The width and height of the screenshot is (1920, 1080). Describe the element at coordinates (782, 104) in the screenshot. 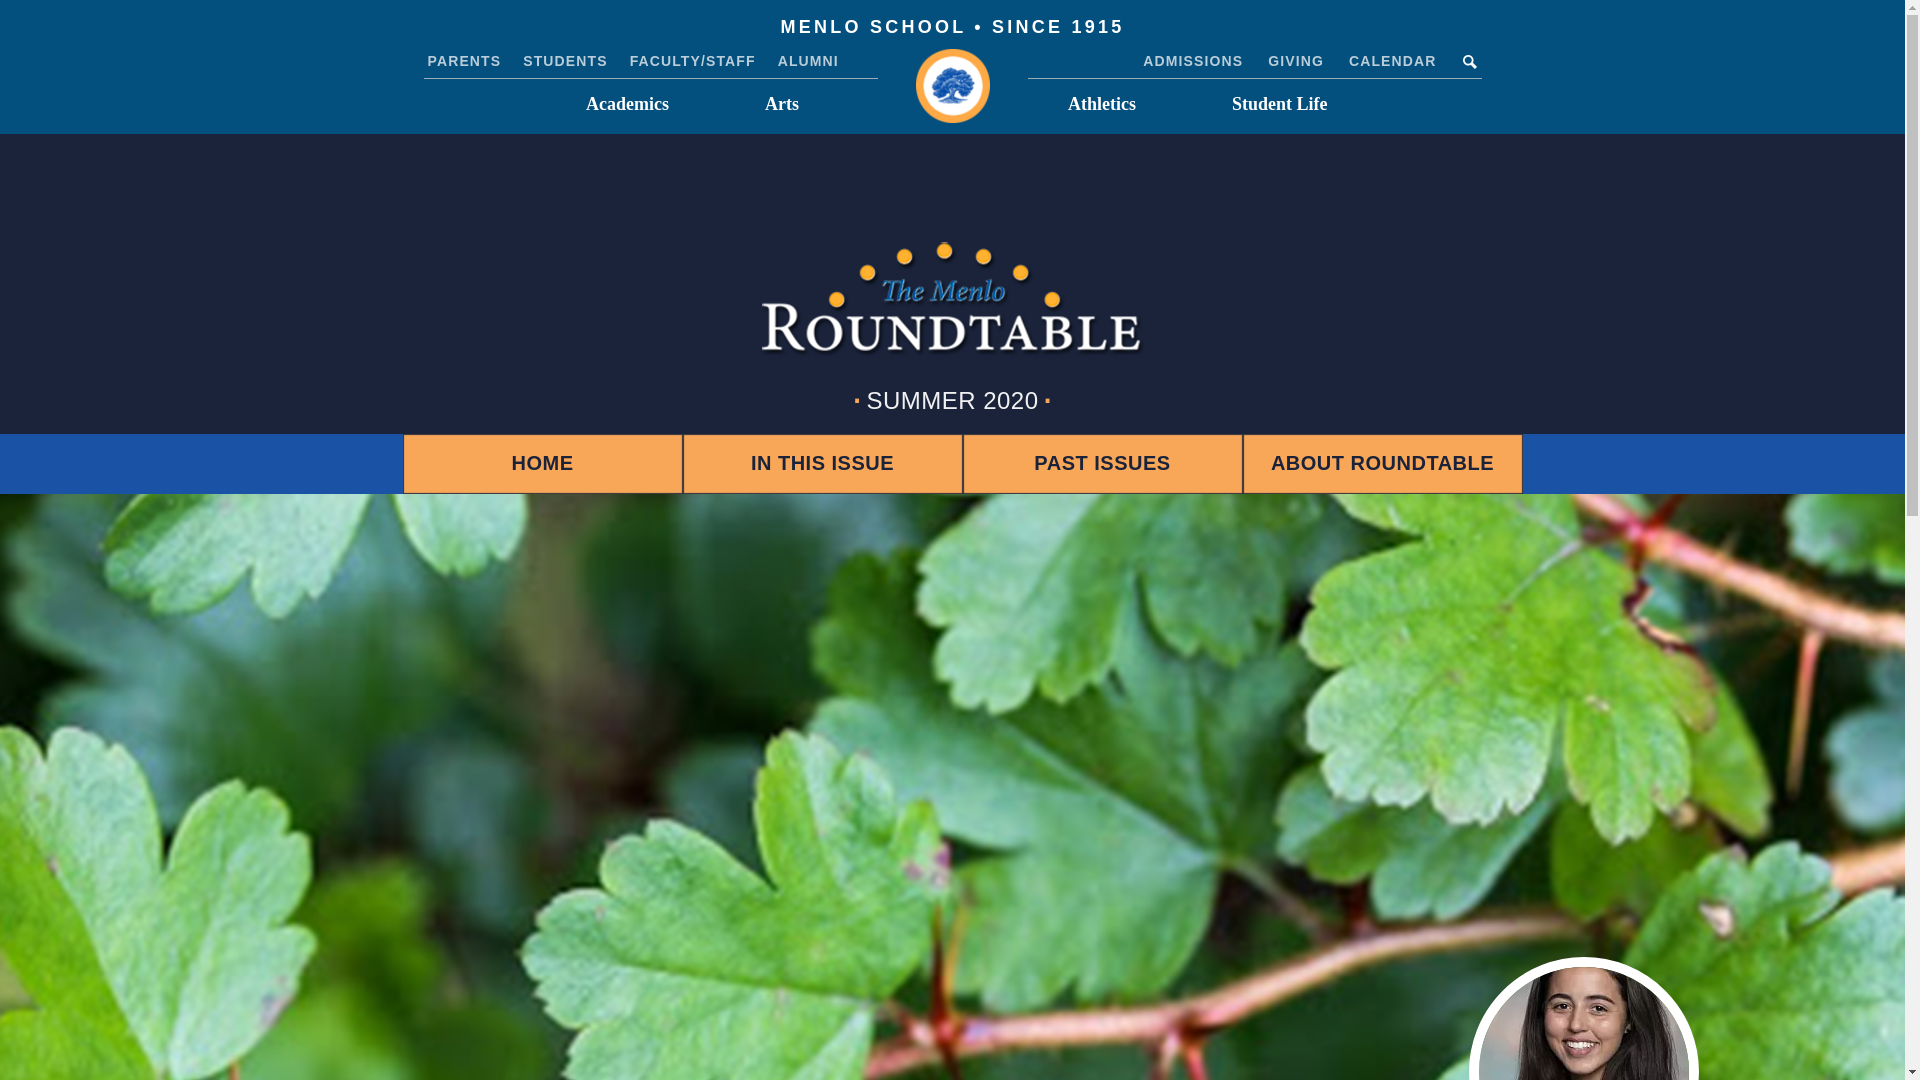

I see `Arts` at that location.